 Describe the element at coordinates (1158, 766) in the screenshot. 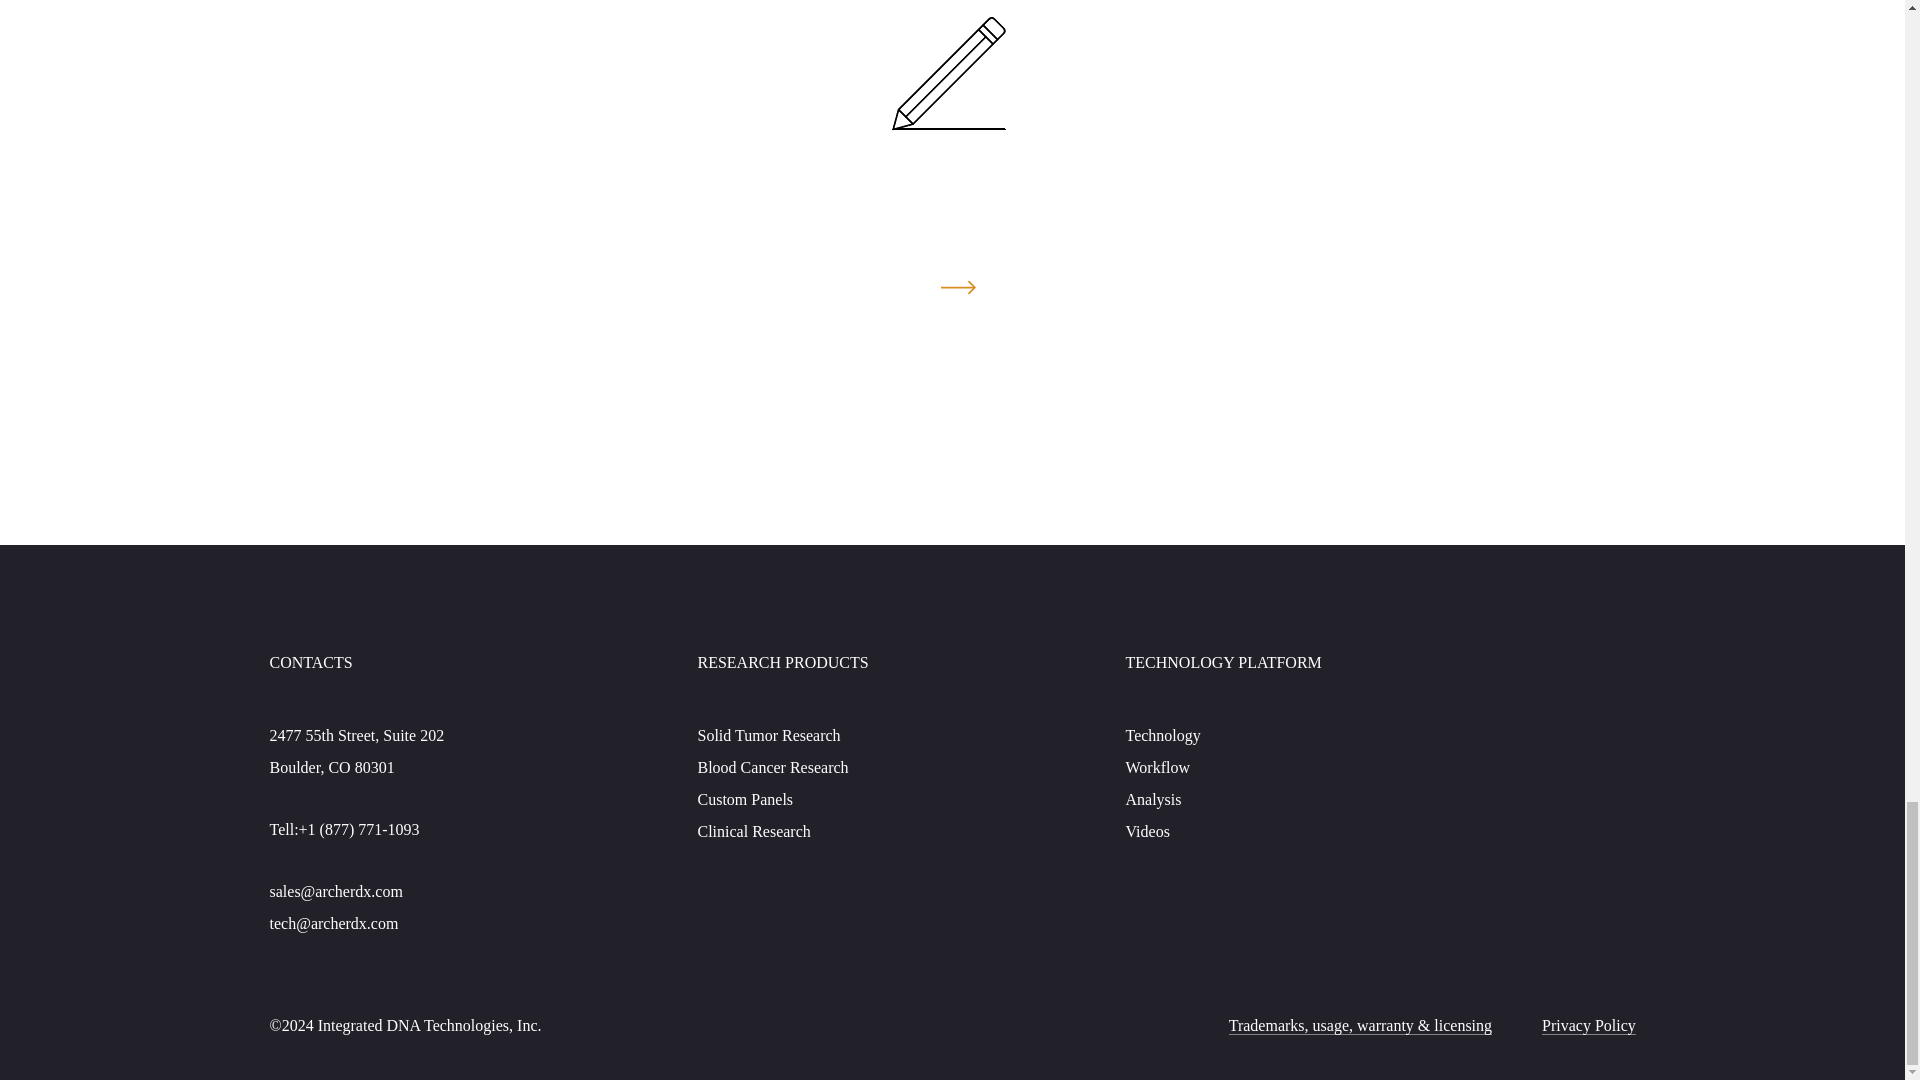

I see `Workflow` at that location.